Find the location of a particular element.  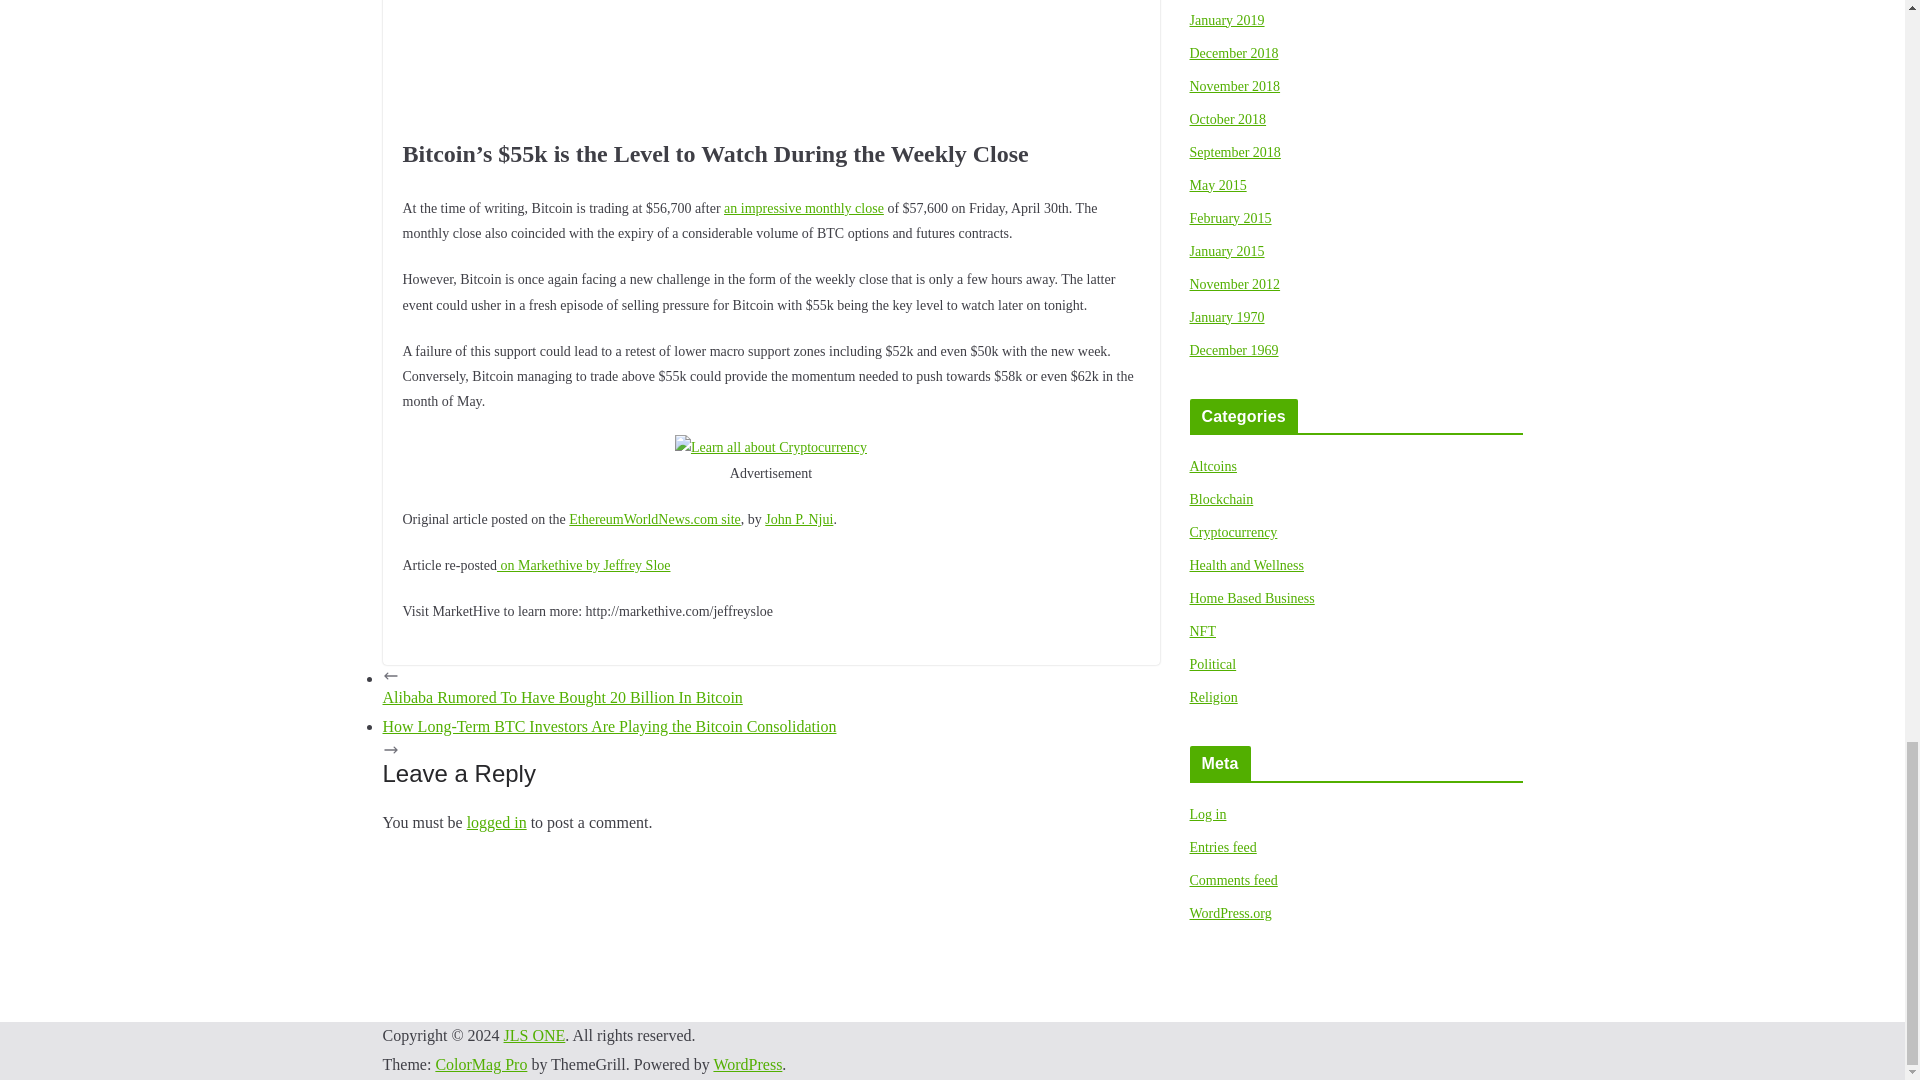

an impressive monthly close is located at coordinates (803, 208).